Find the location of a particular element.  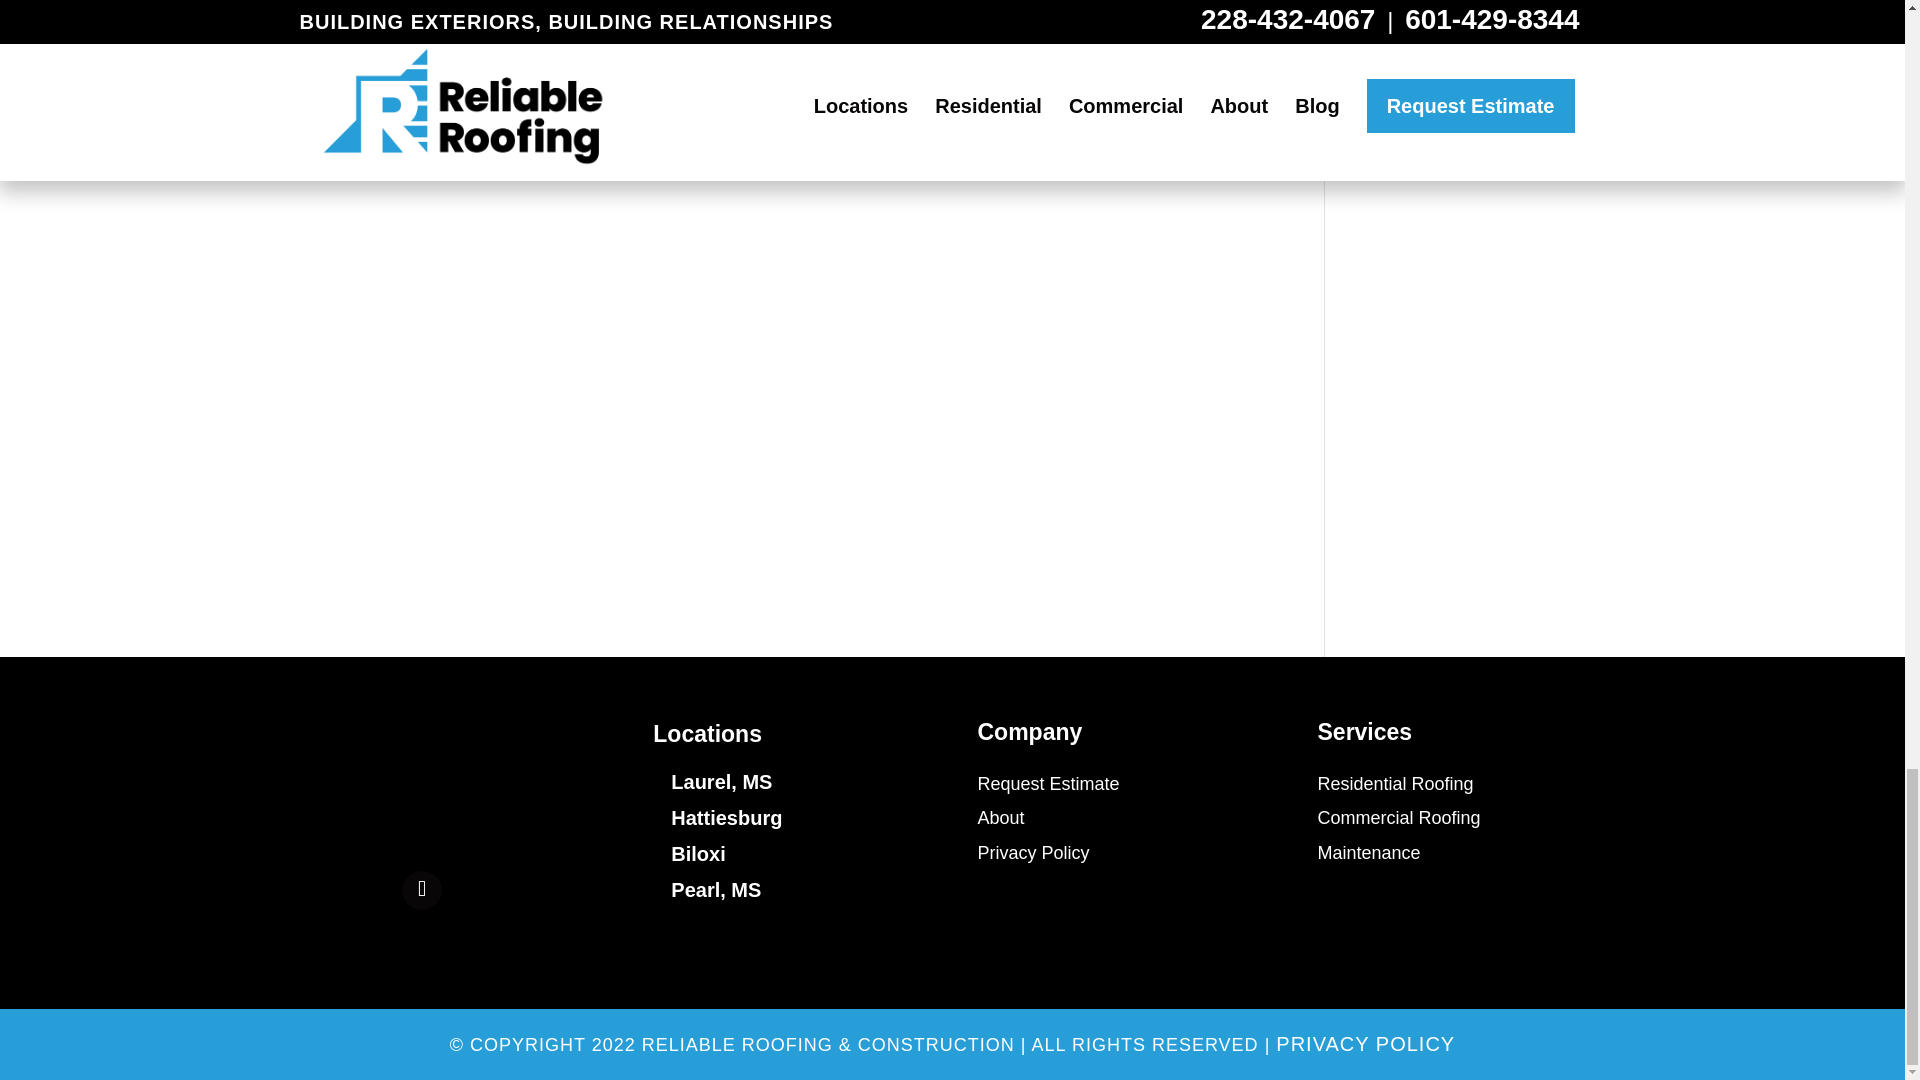

Hattiesburg is located at coordinates (726, 818).